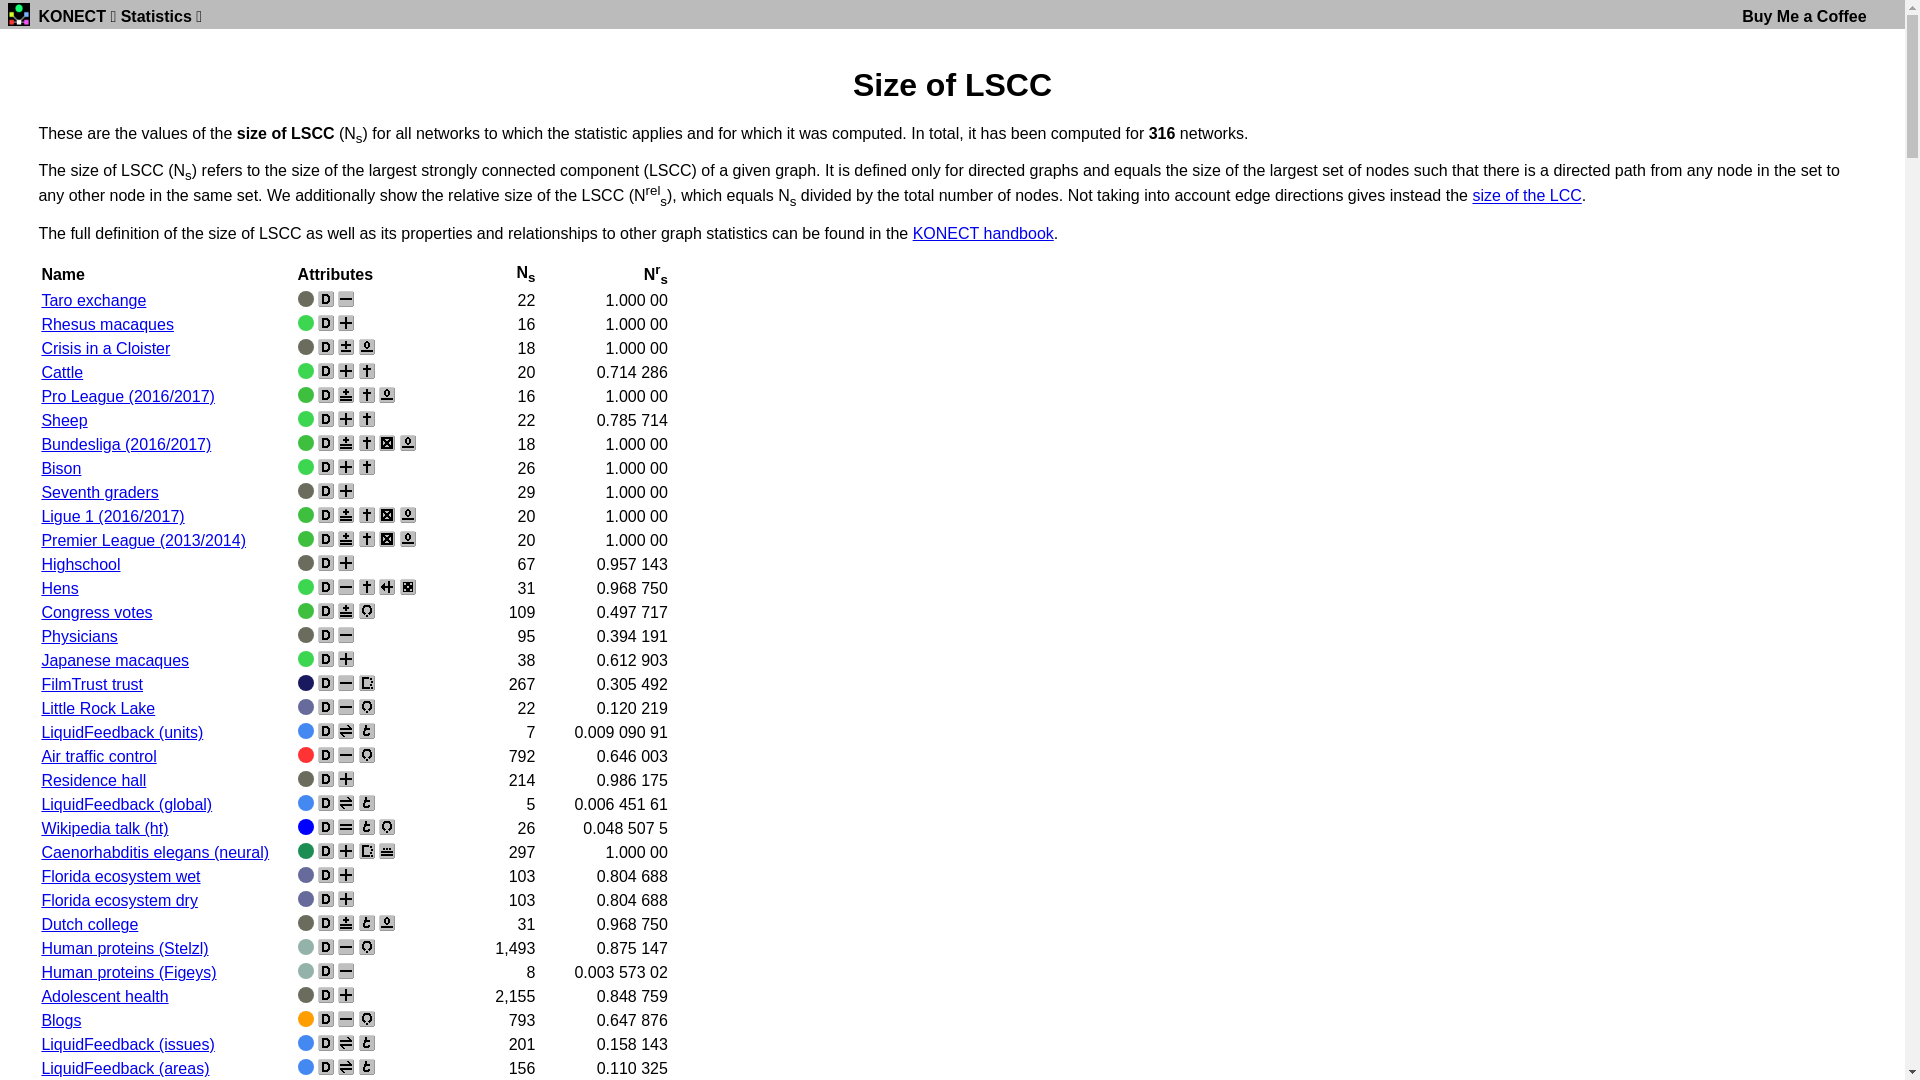  Describe the element at coordinates (346, 587) in the screenshot. I see `Unweighted, no multiple edges` at that location.